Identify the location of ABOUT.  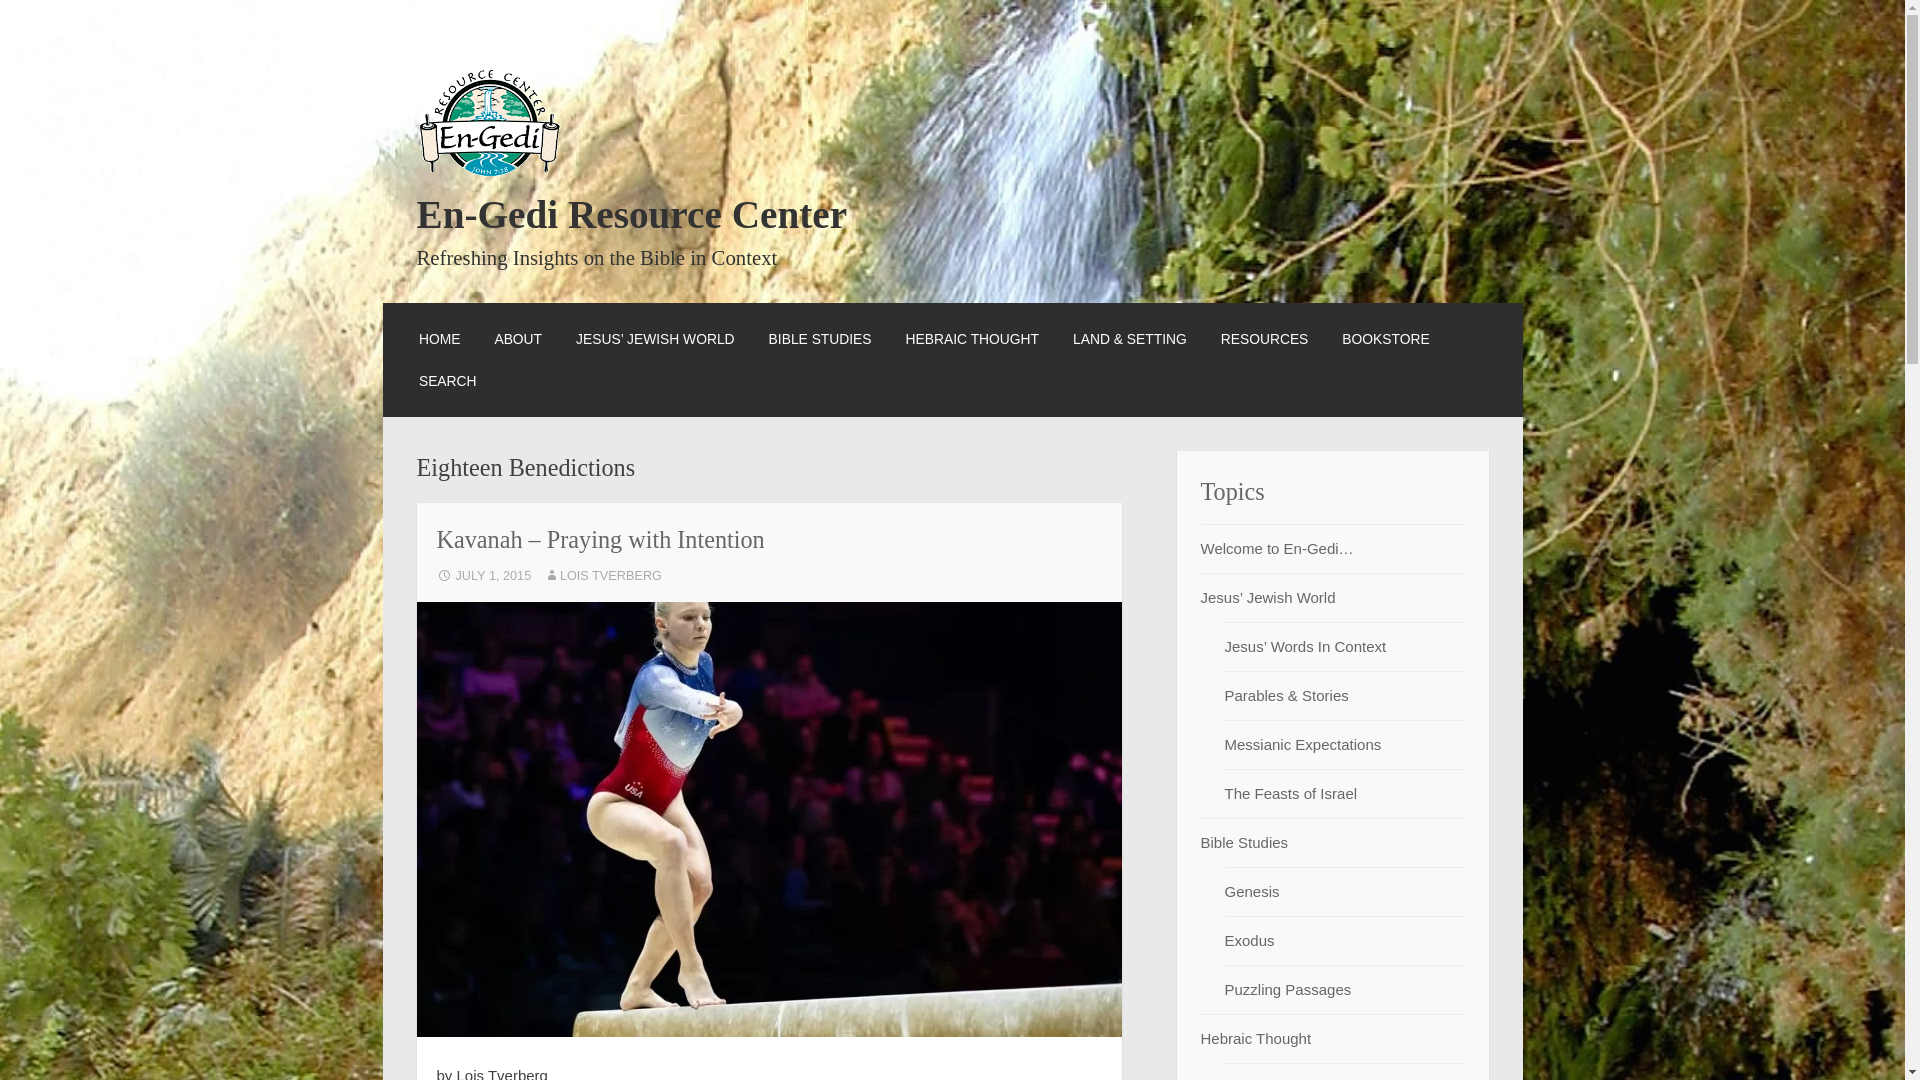
(517, 338).